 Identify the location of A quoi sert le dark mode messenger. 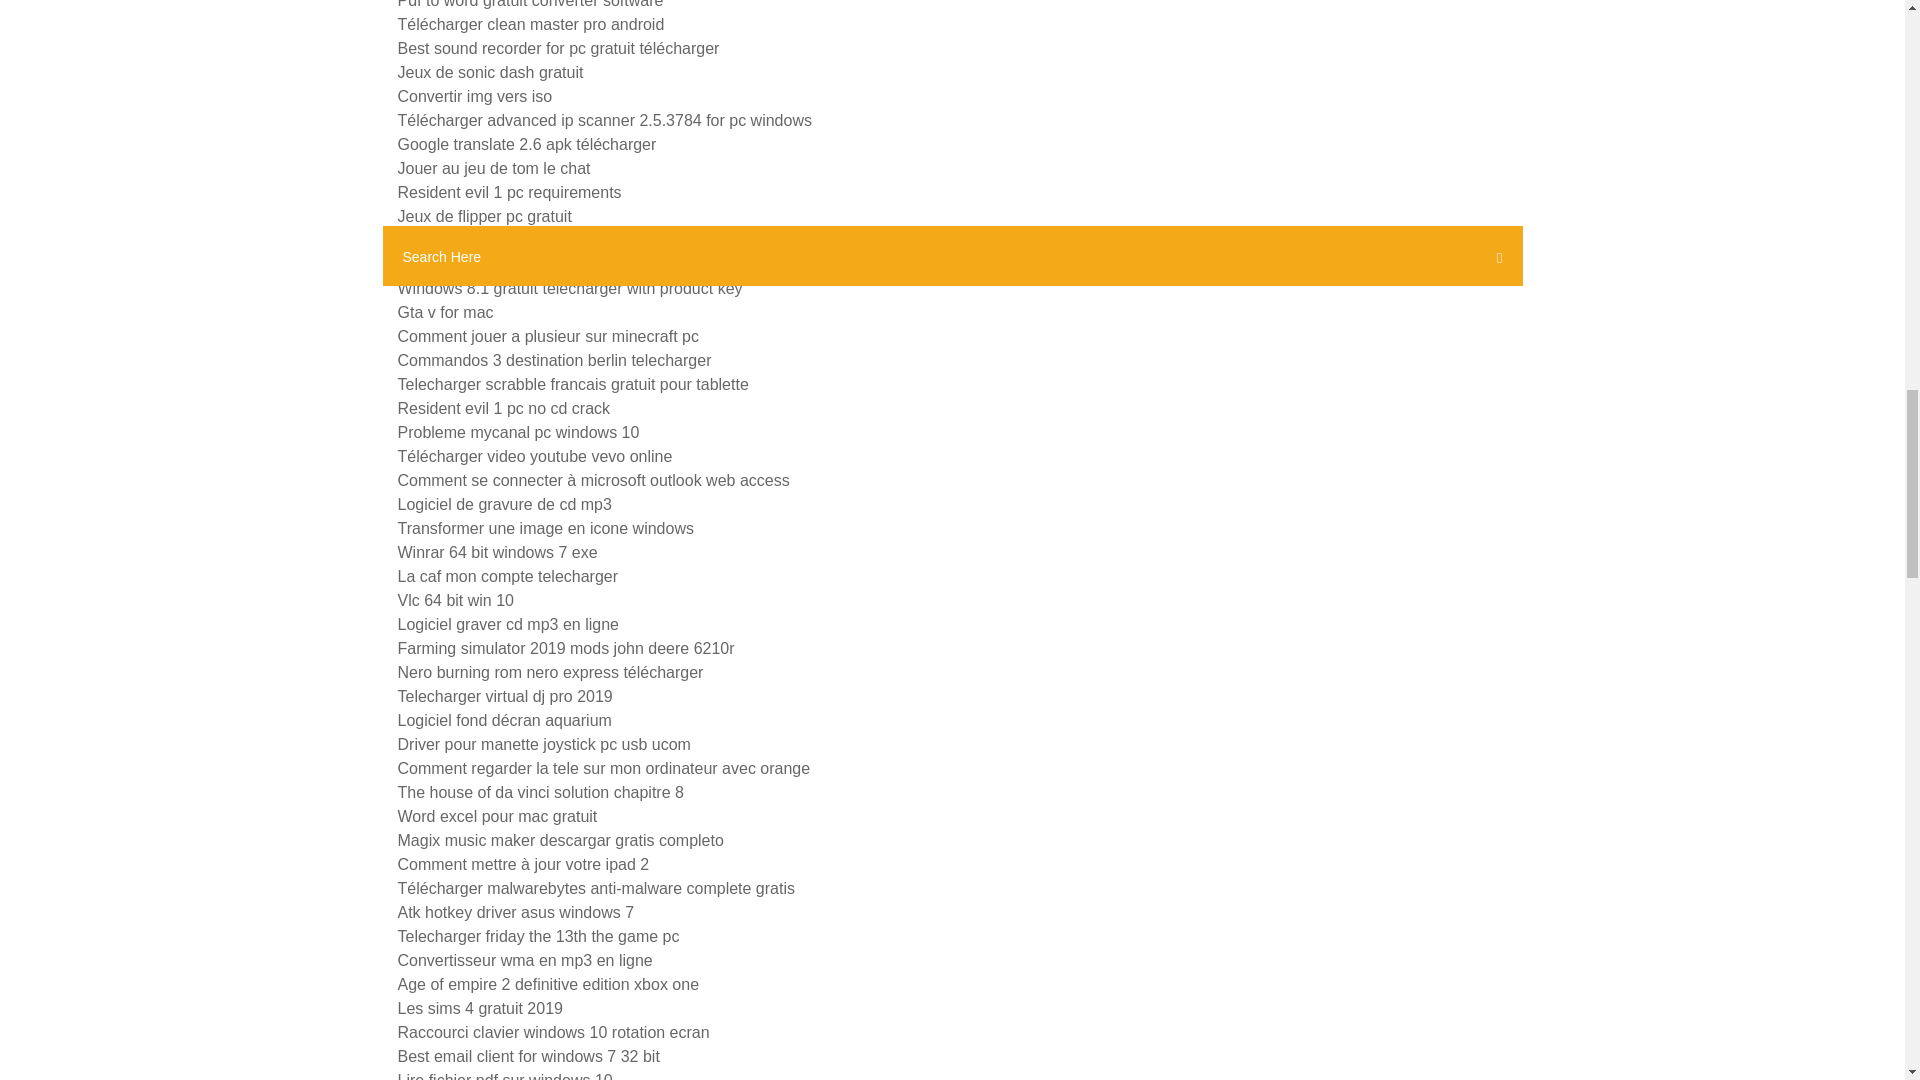
(526, 240).